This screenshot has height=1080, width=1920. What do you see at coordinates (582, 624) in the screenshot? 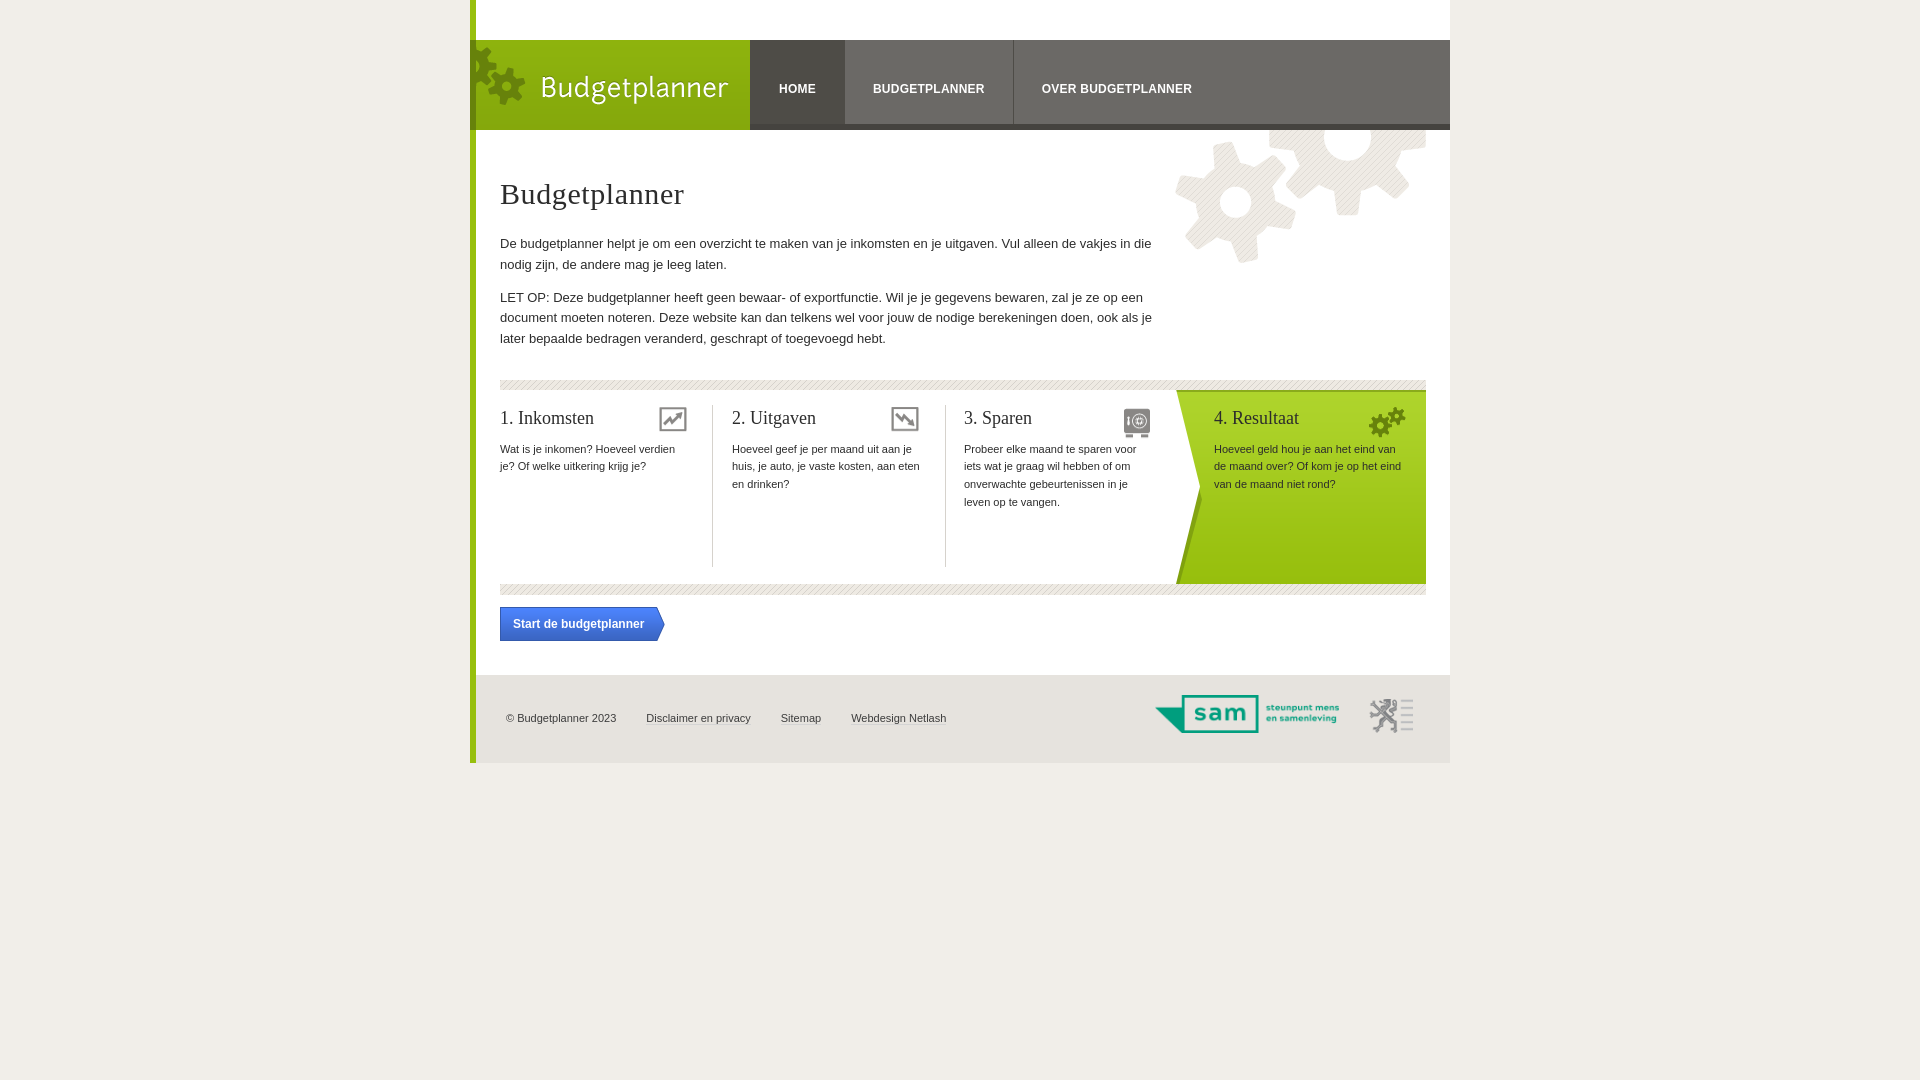
I see `Start de budgetplanner
 ` at bounding box center [582, 624].